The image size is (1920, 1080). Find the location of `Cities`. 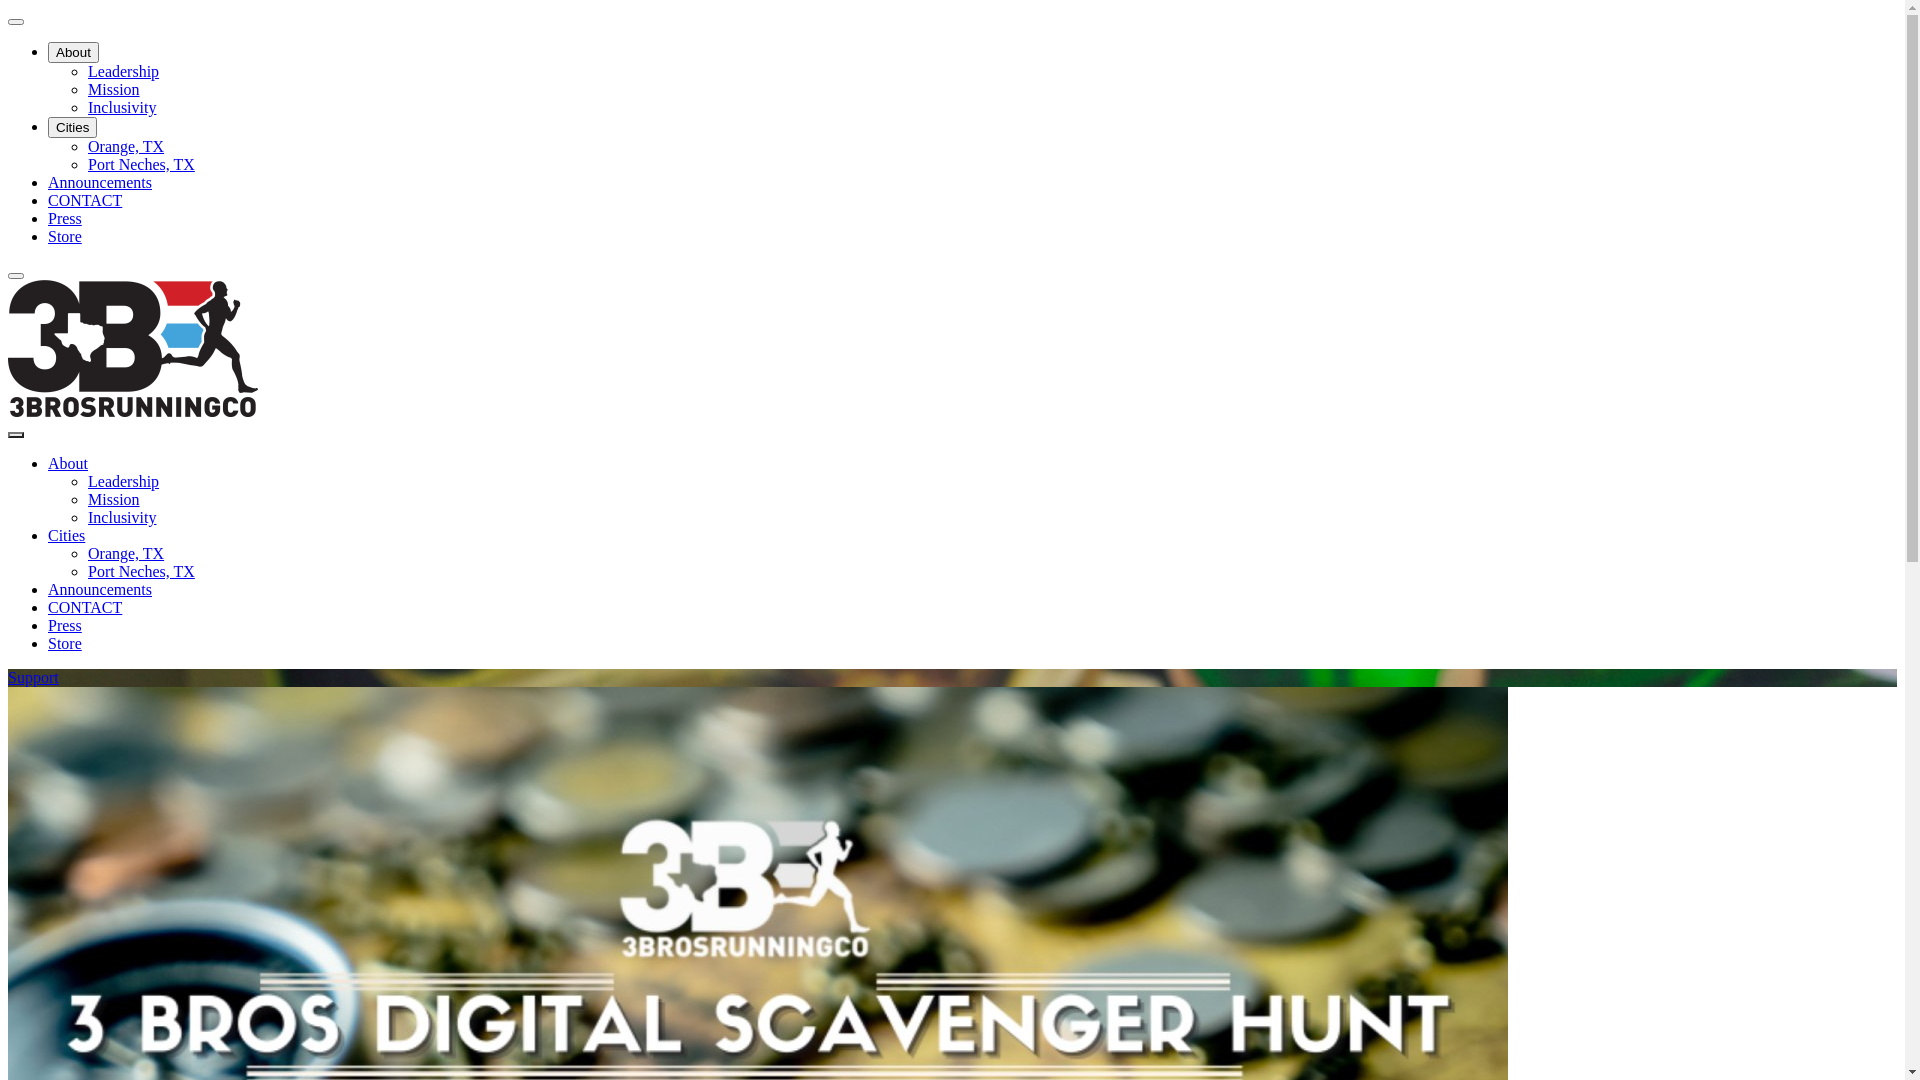

Cities is located at coordinates (72, 128).